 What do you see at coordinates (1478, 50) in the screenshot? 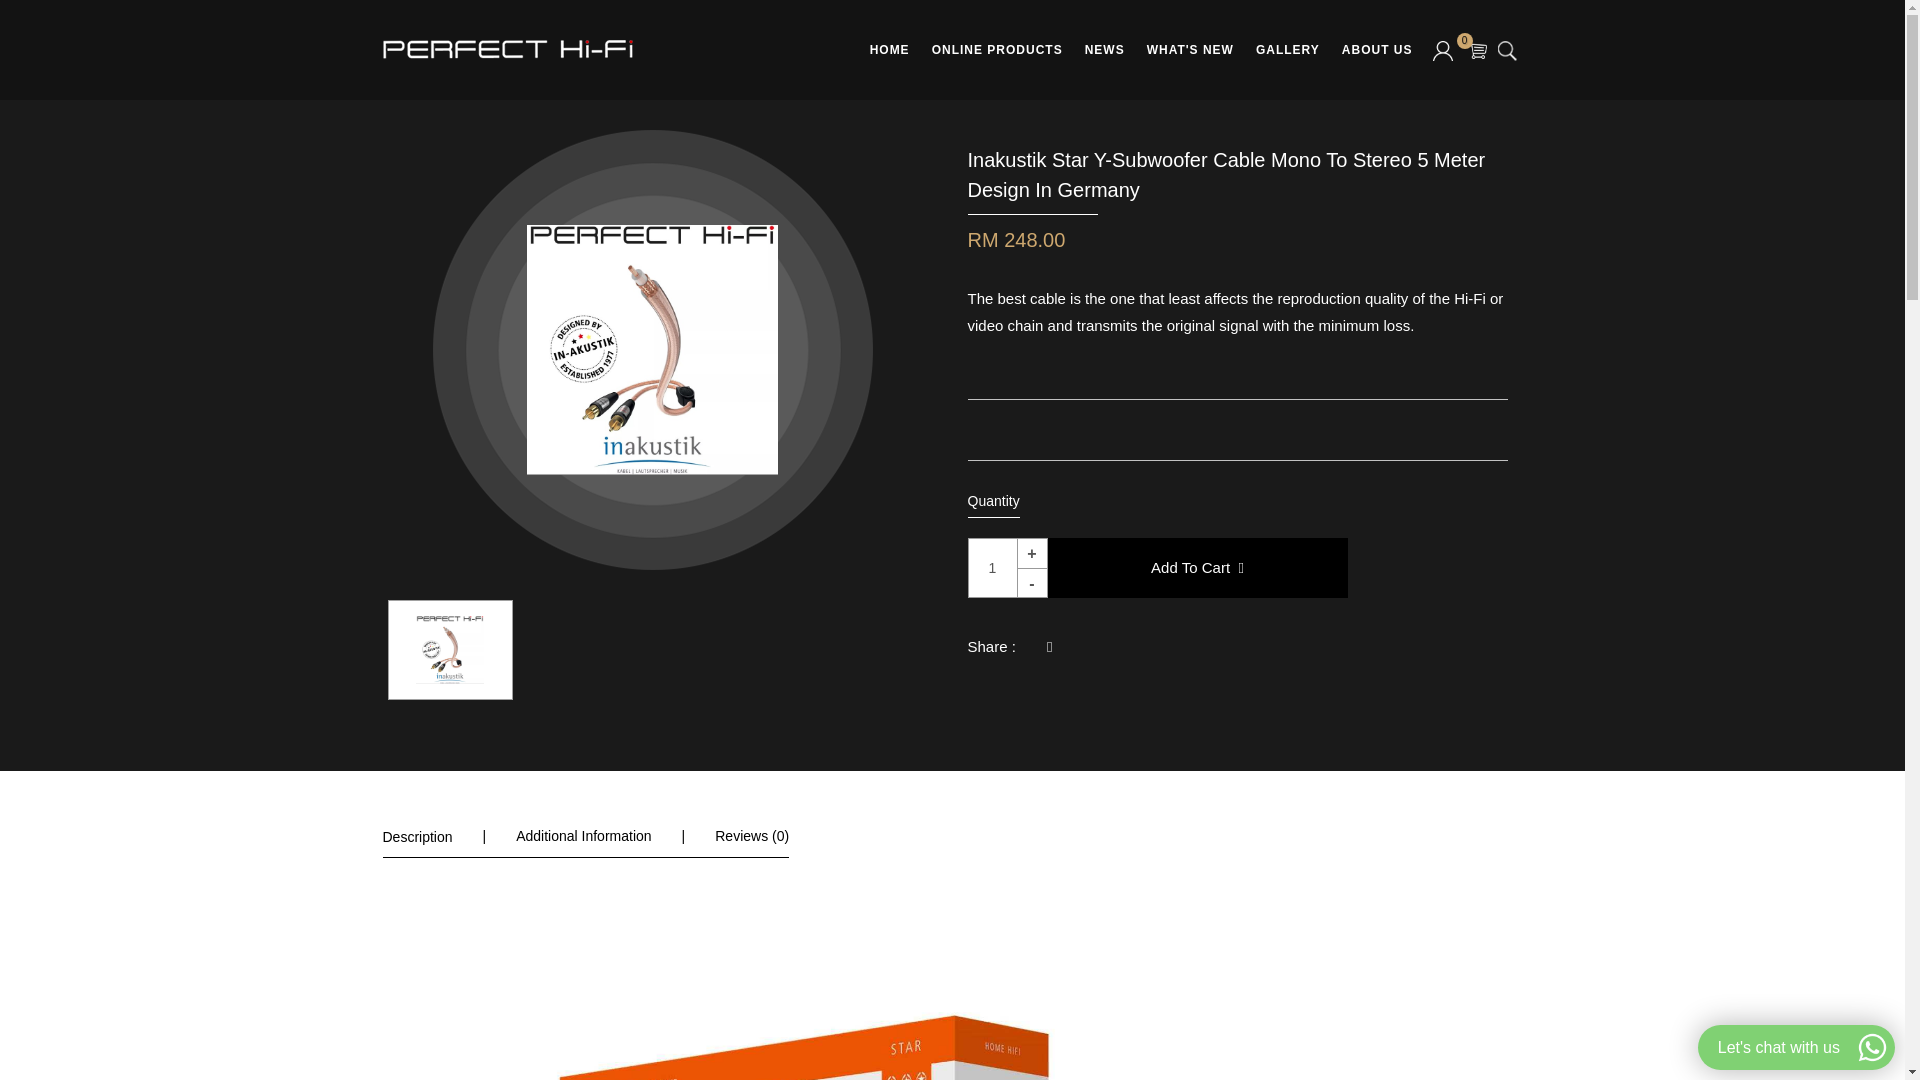
I see `0` at bounding box center [1478, 50].